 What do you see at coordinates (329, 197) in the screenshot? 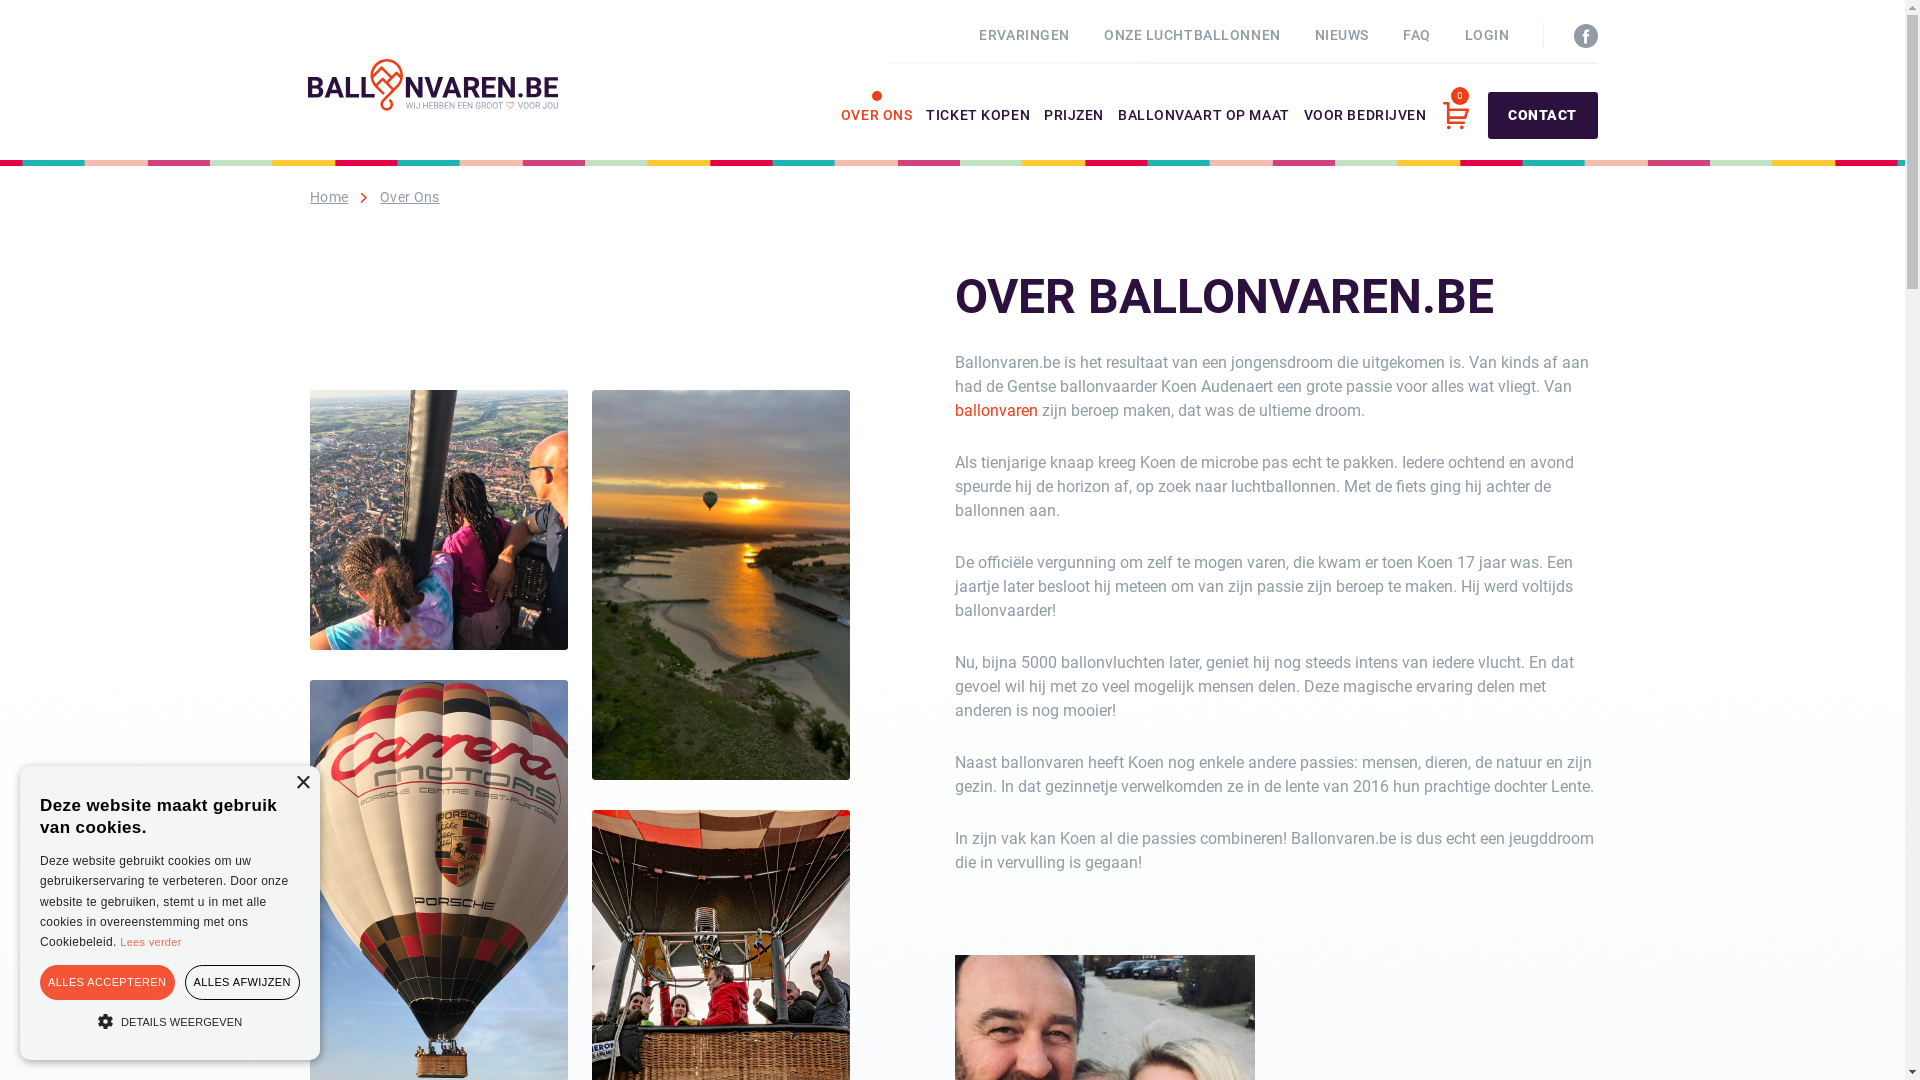
I see `Home` at bounding box center [329, 197].